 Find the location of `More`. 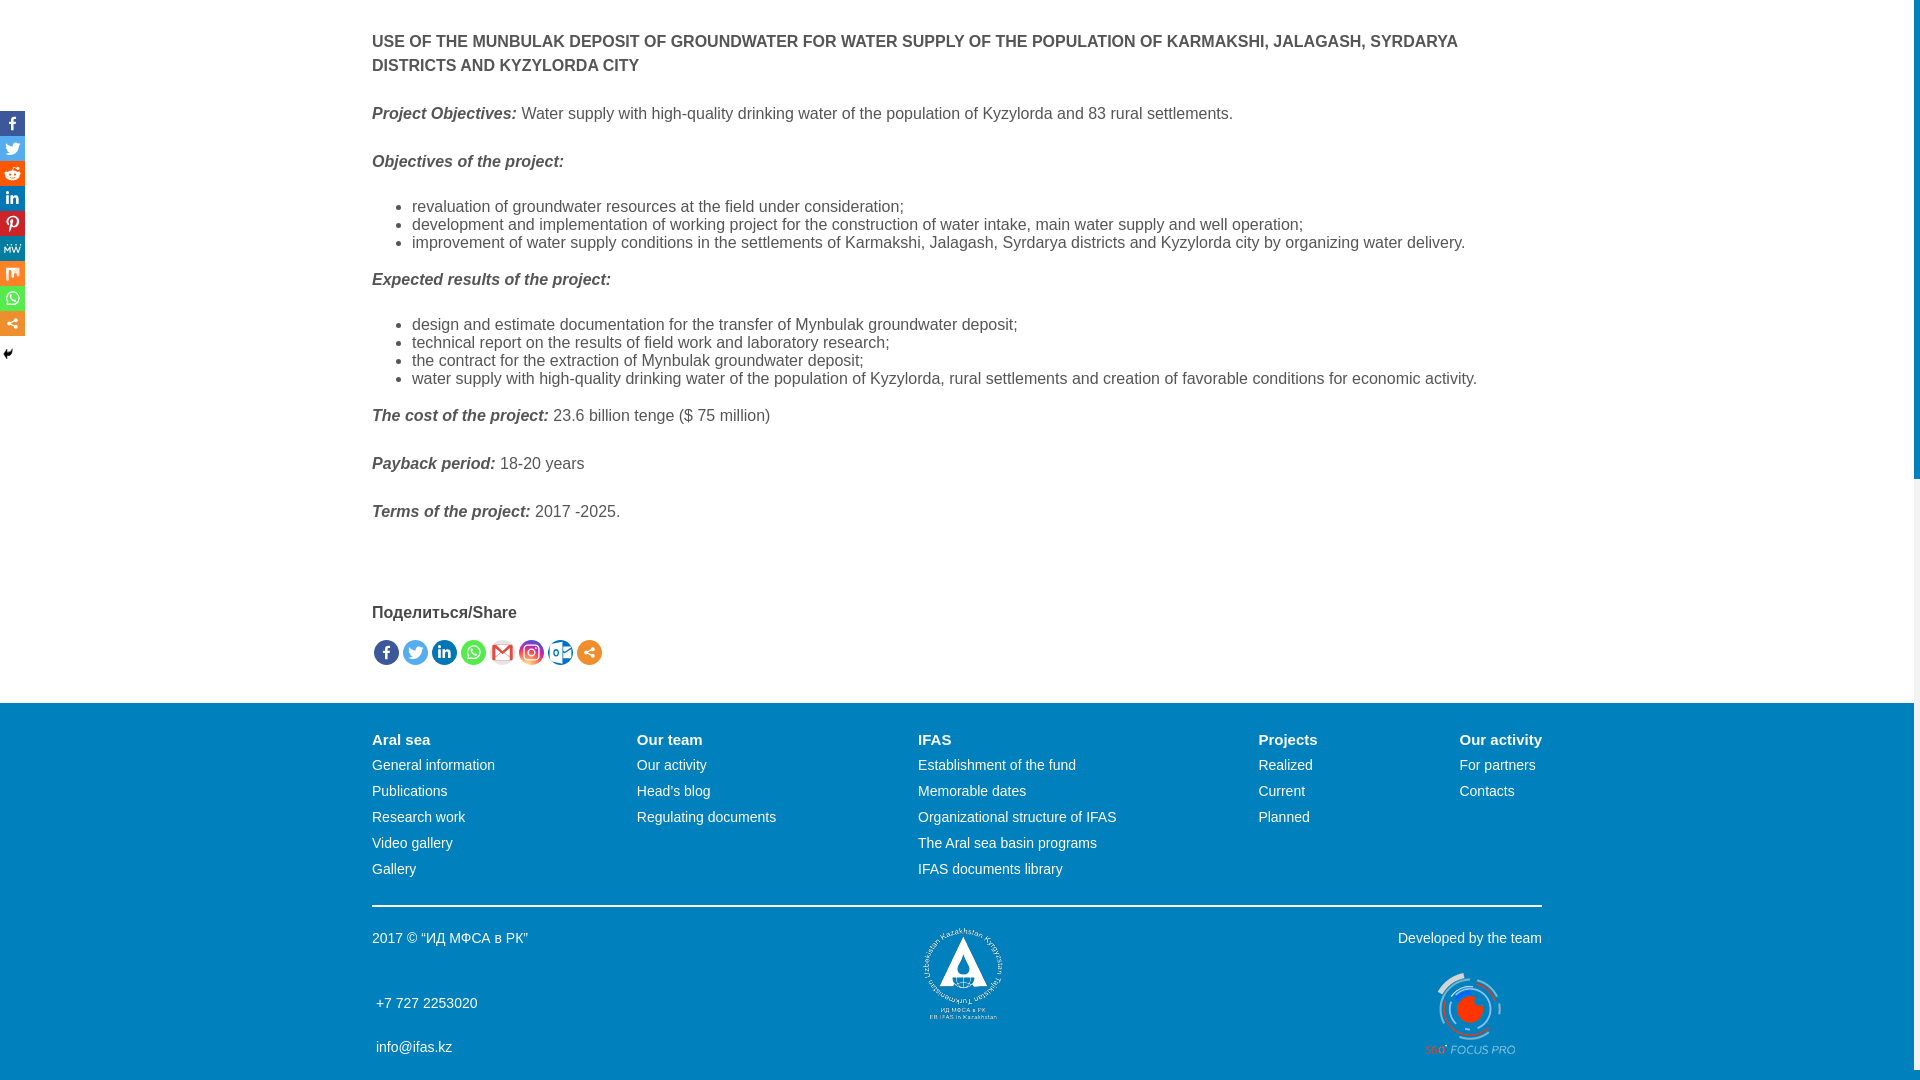

More is located at coordinates (590, 652).